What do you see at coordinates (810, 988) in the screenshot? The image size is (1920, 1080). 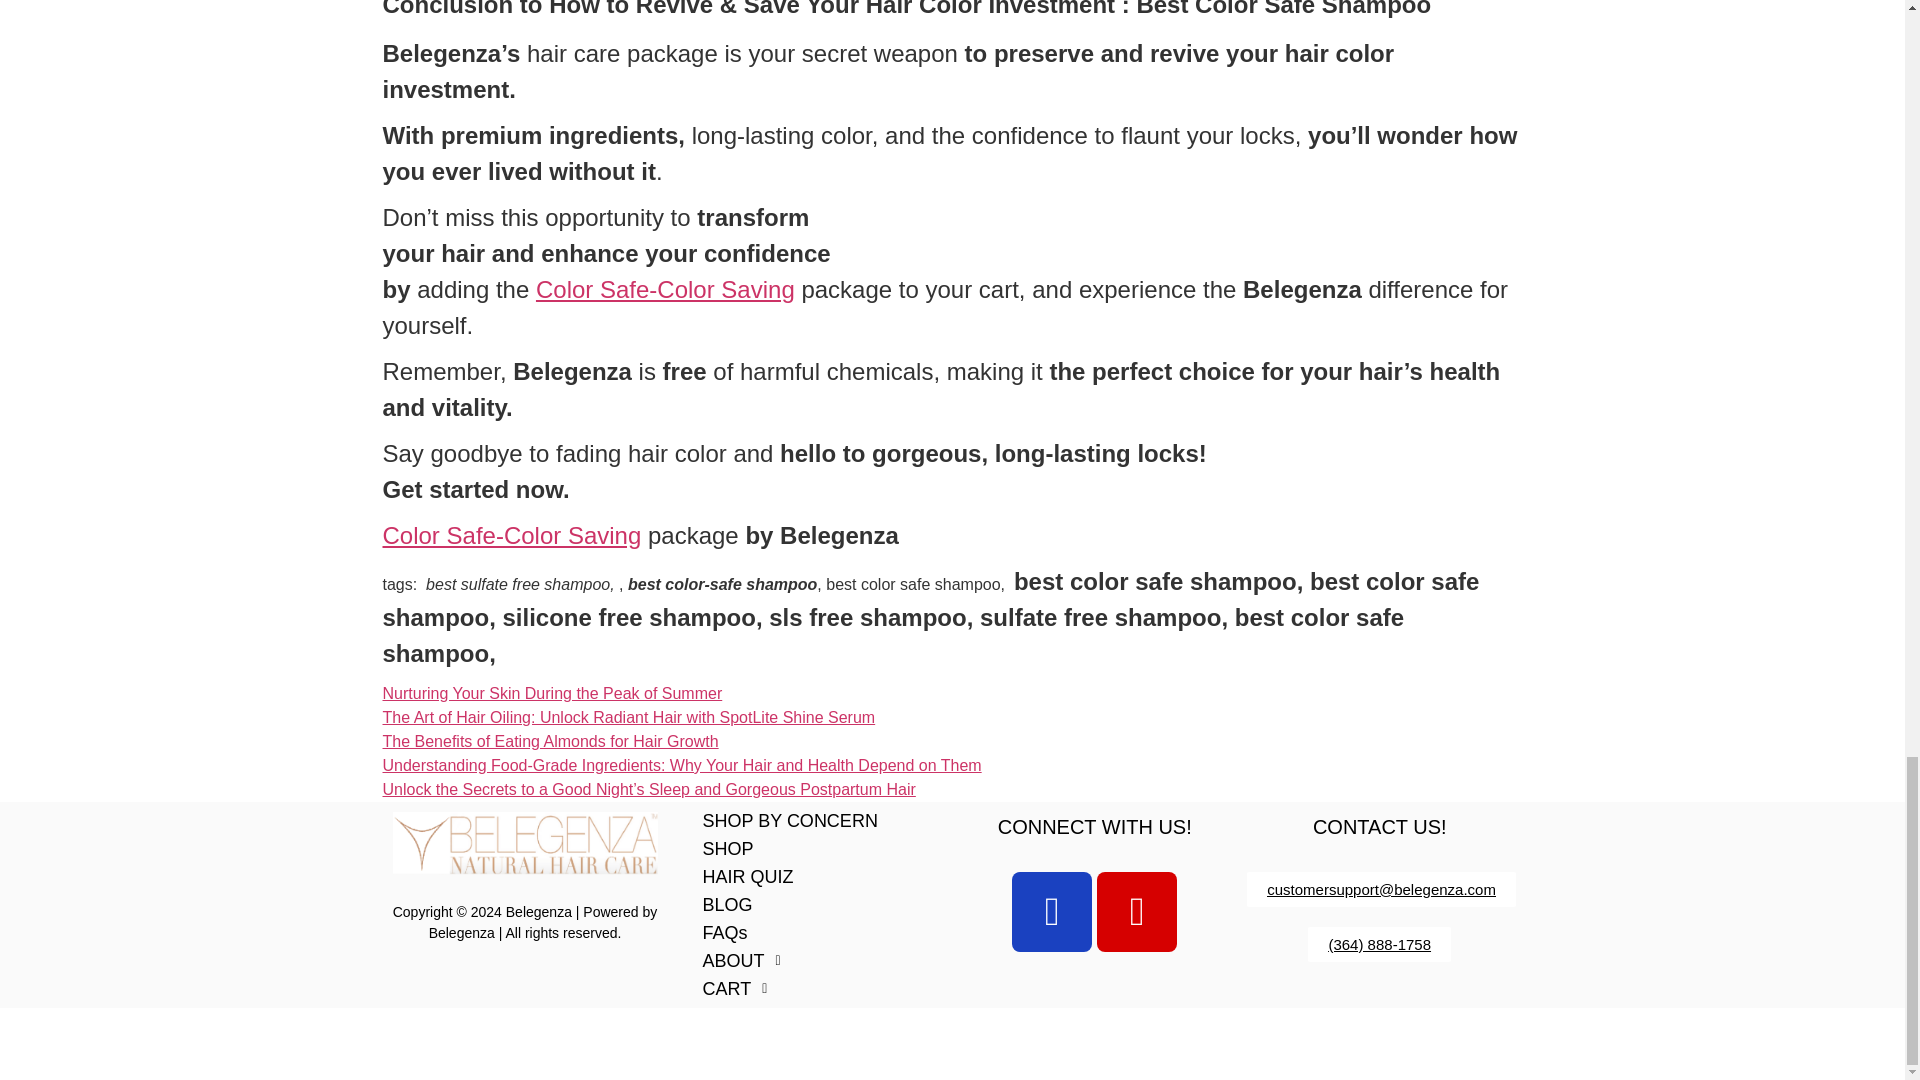 I see `CART` at bounding box center [810, 988].